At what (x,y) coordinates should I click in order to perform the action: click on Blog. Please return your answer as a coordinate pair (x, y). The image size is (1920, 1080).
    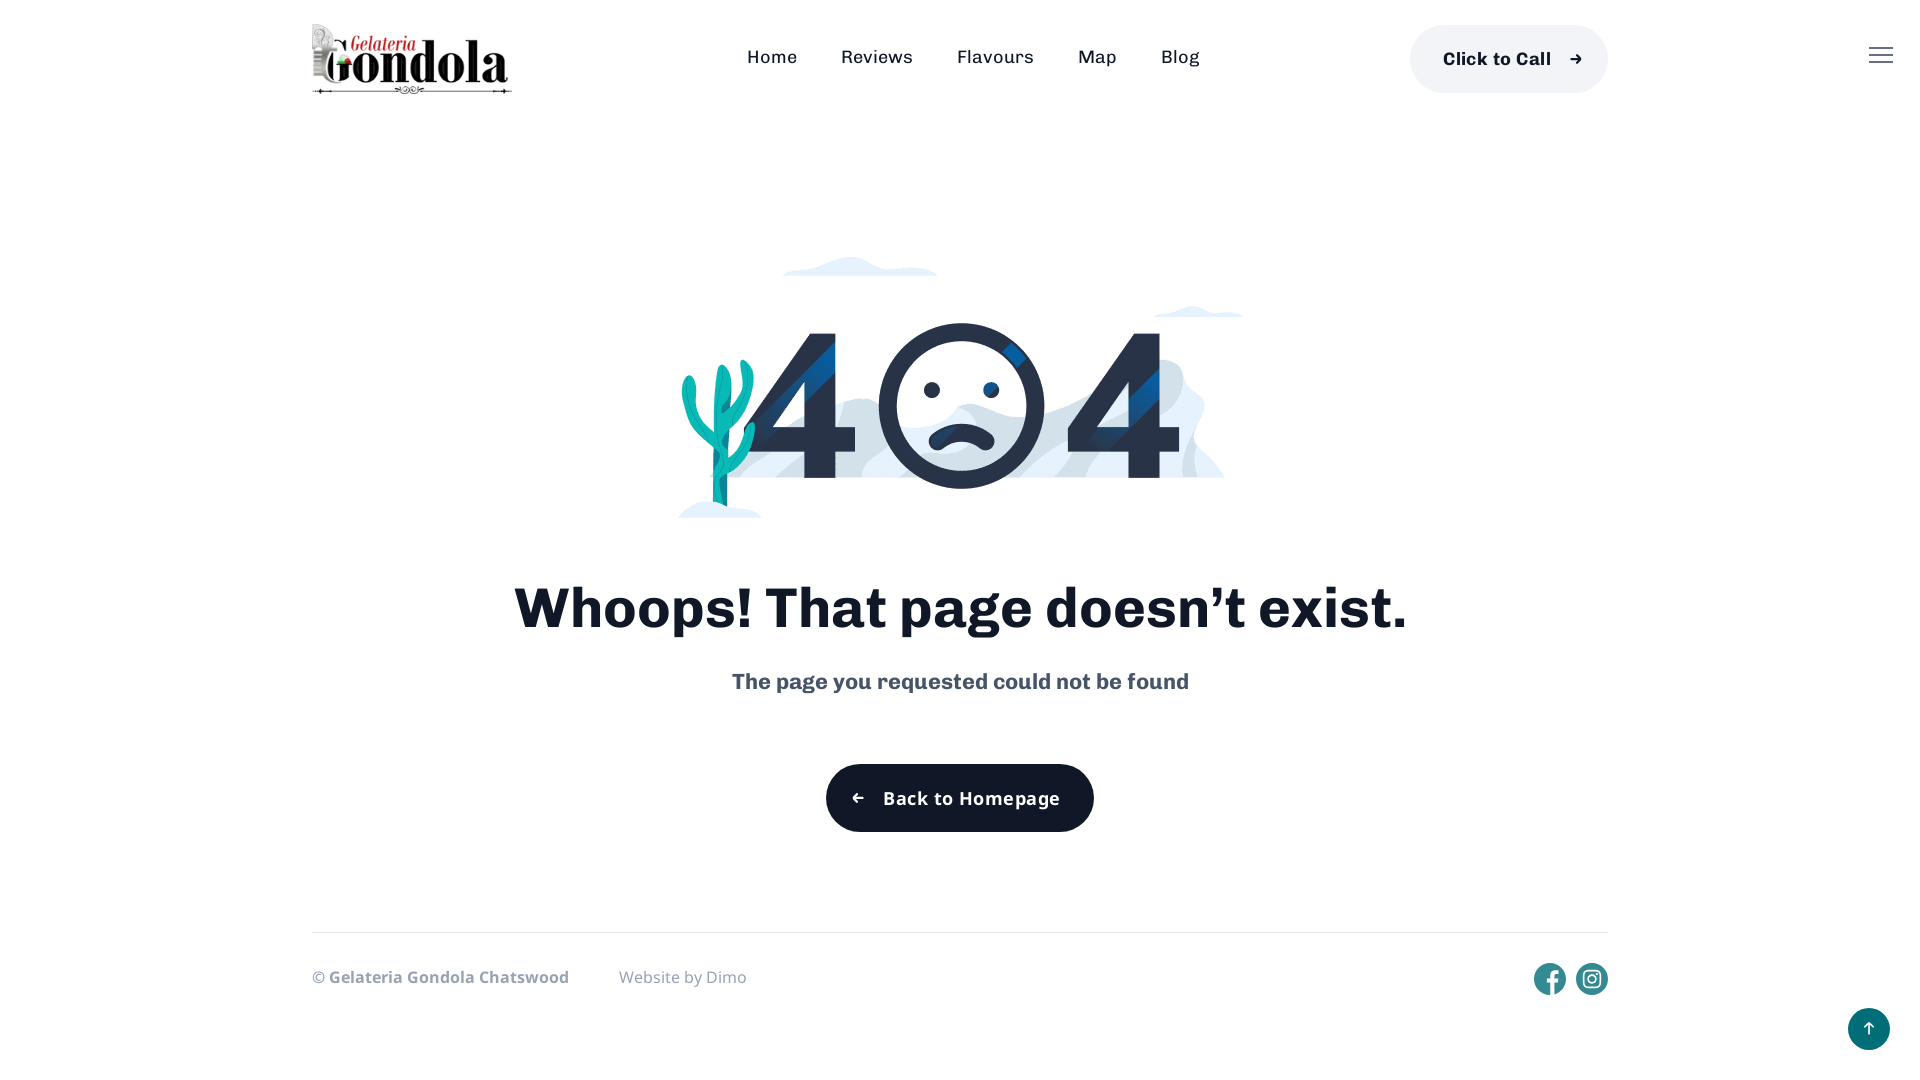
    Looking at the image, I should click on (1179, 57).